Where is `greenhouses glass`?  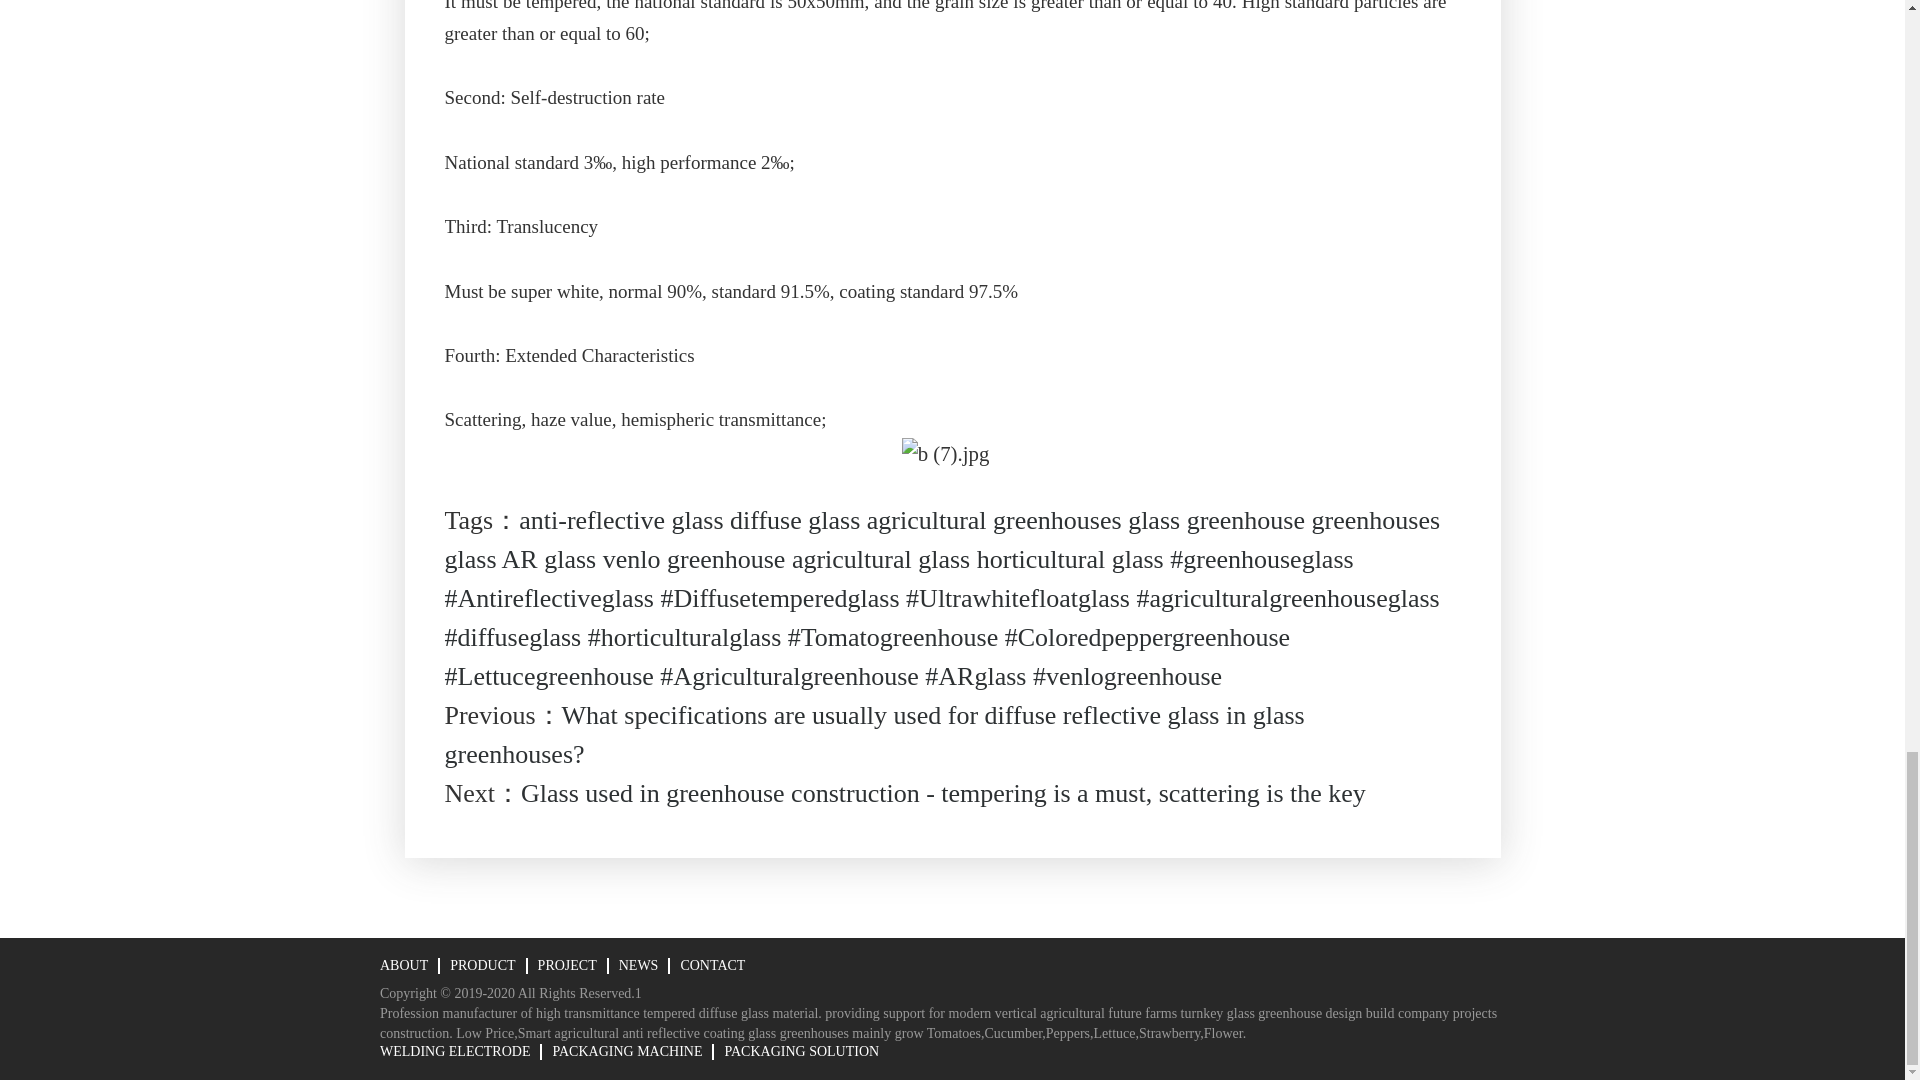
greenhouses glass is located at coordinates (942, 540).